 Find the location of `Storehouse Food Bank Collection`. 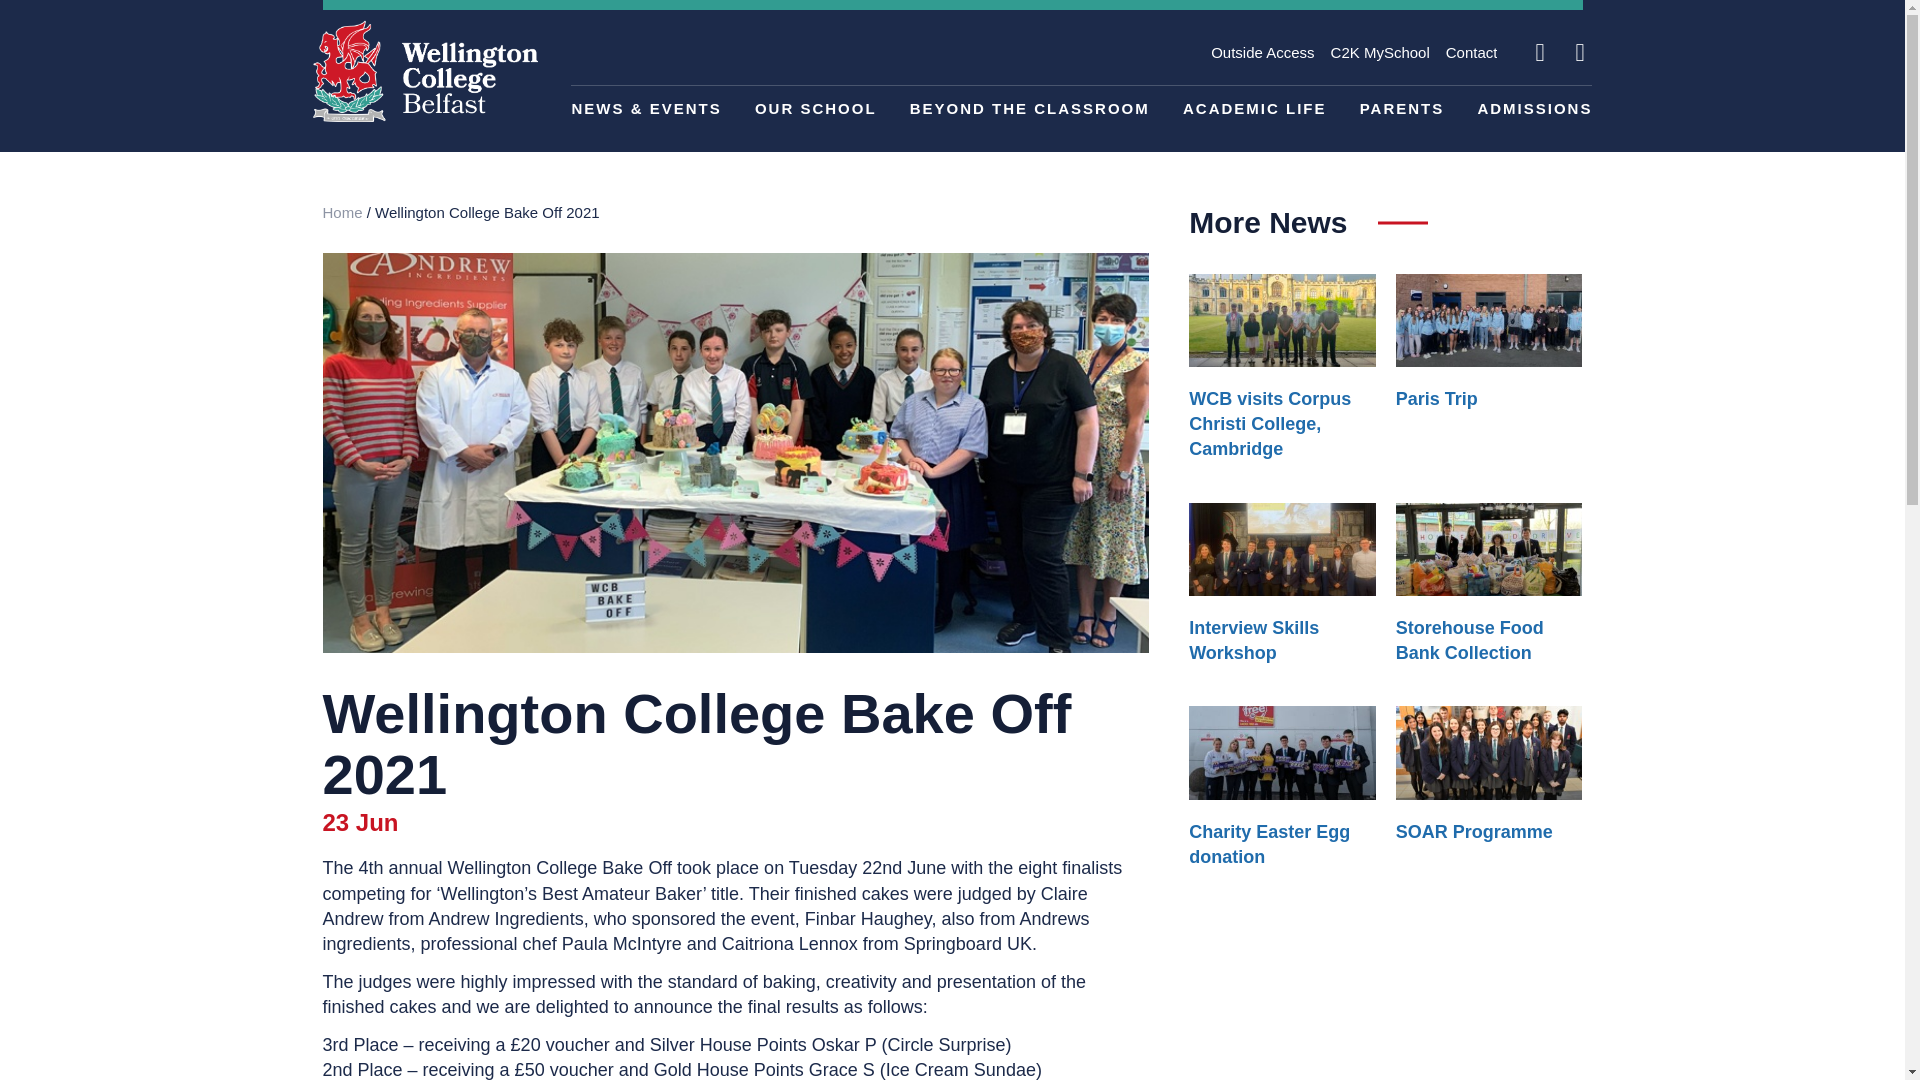

Storehouse Food Bank Collection is located at coordinates (1469, 640).